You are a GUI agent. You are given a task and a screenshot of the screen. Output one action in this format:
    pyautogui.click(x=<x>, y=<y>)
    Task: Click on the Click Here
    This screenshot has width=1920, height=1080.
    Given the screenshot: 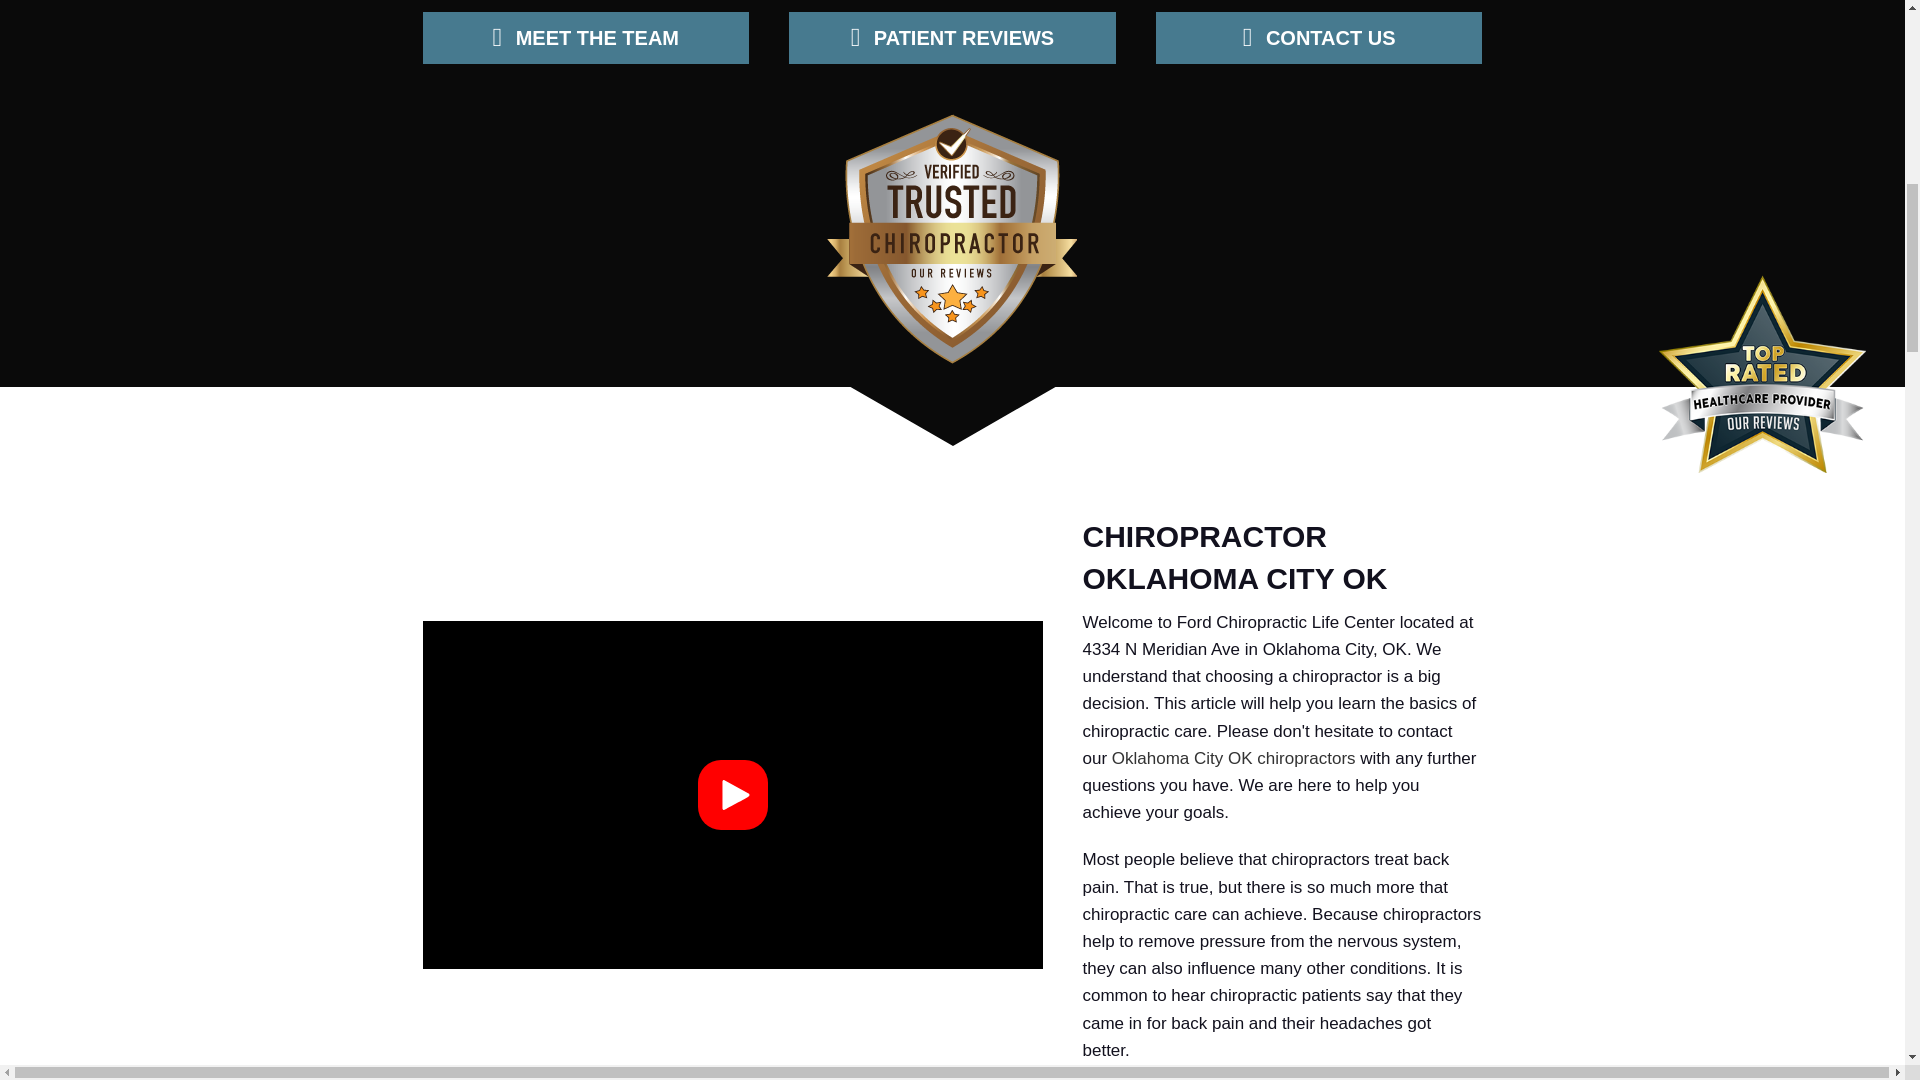 What is the action you would take?
    pyautogui.click(x=585, y=37)
    